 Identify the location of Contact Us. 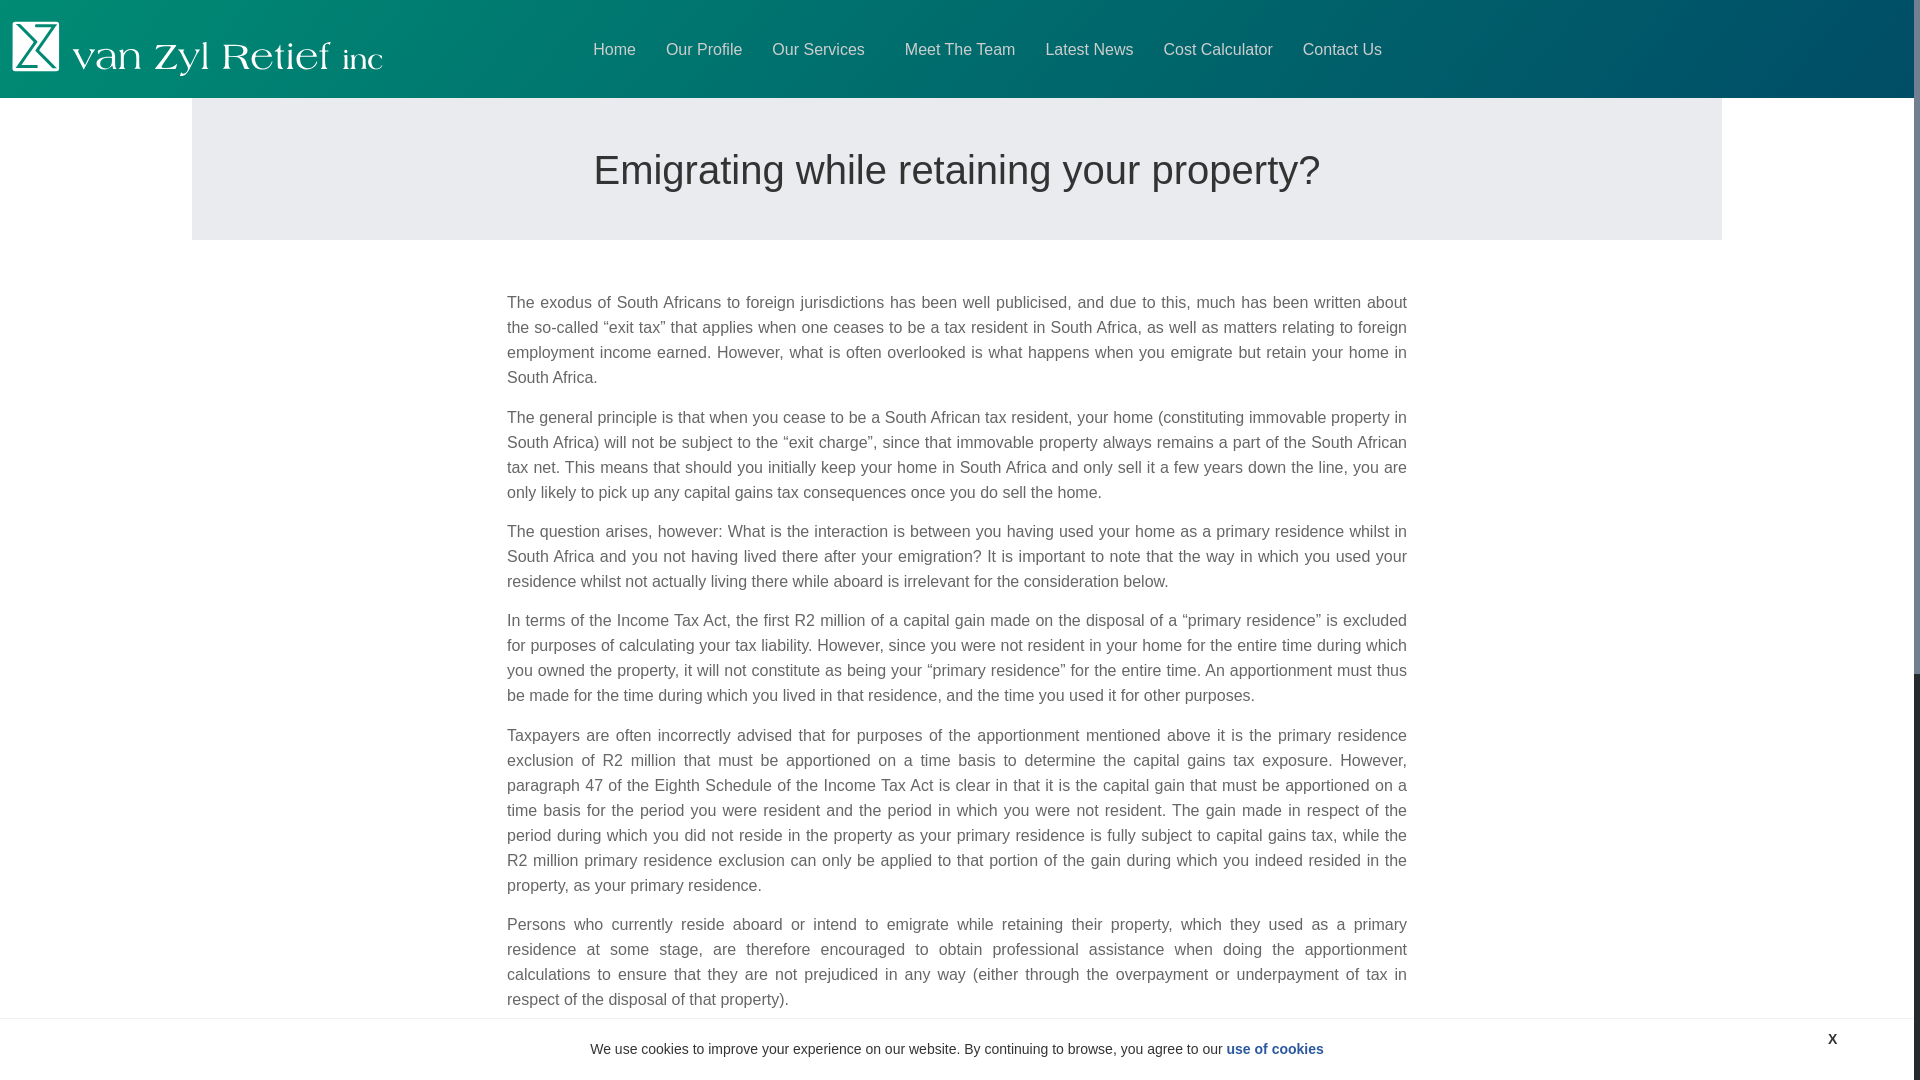
(1342, 50).